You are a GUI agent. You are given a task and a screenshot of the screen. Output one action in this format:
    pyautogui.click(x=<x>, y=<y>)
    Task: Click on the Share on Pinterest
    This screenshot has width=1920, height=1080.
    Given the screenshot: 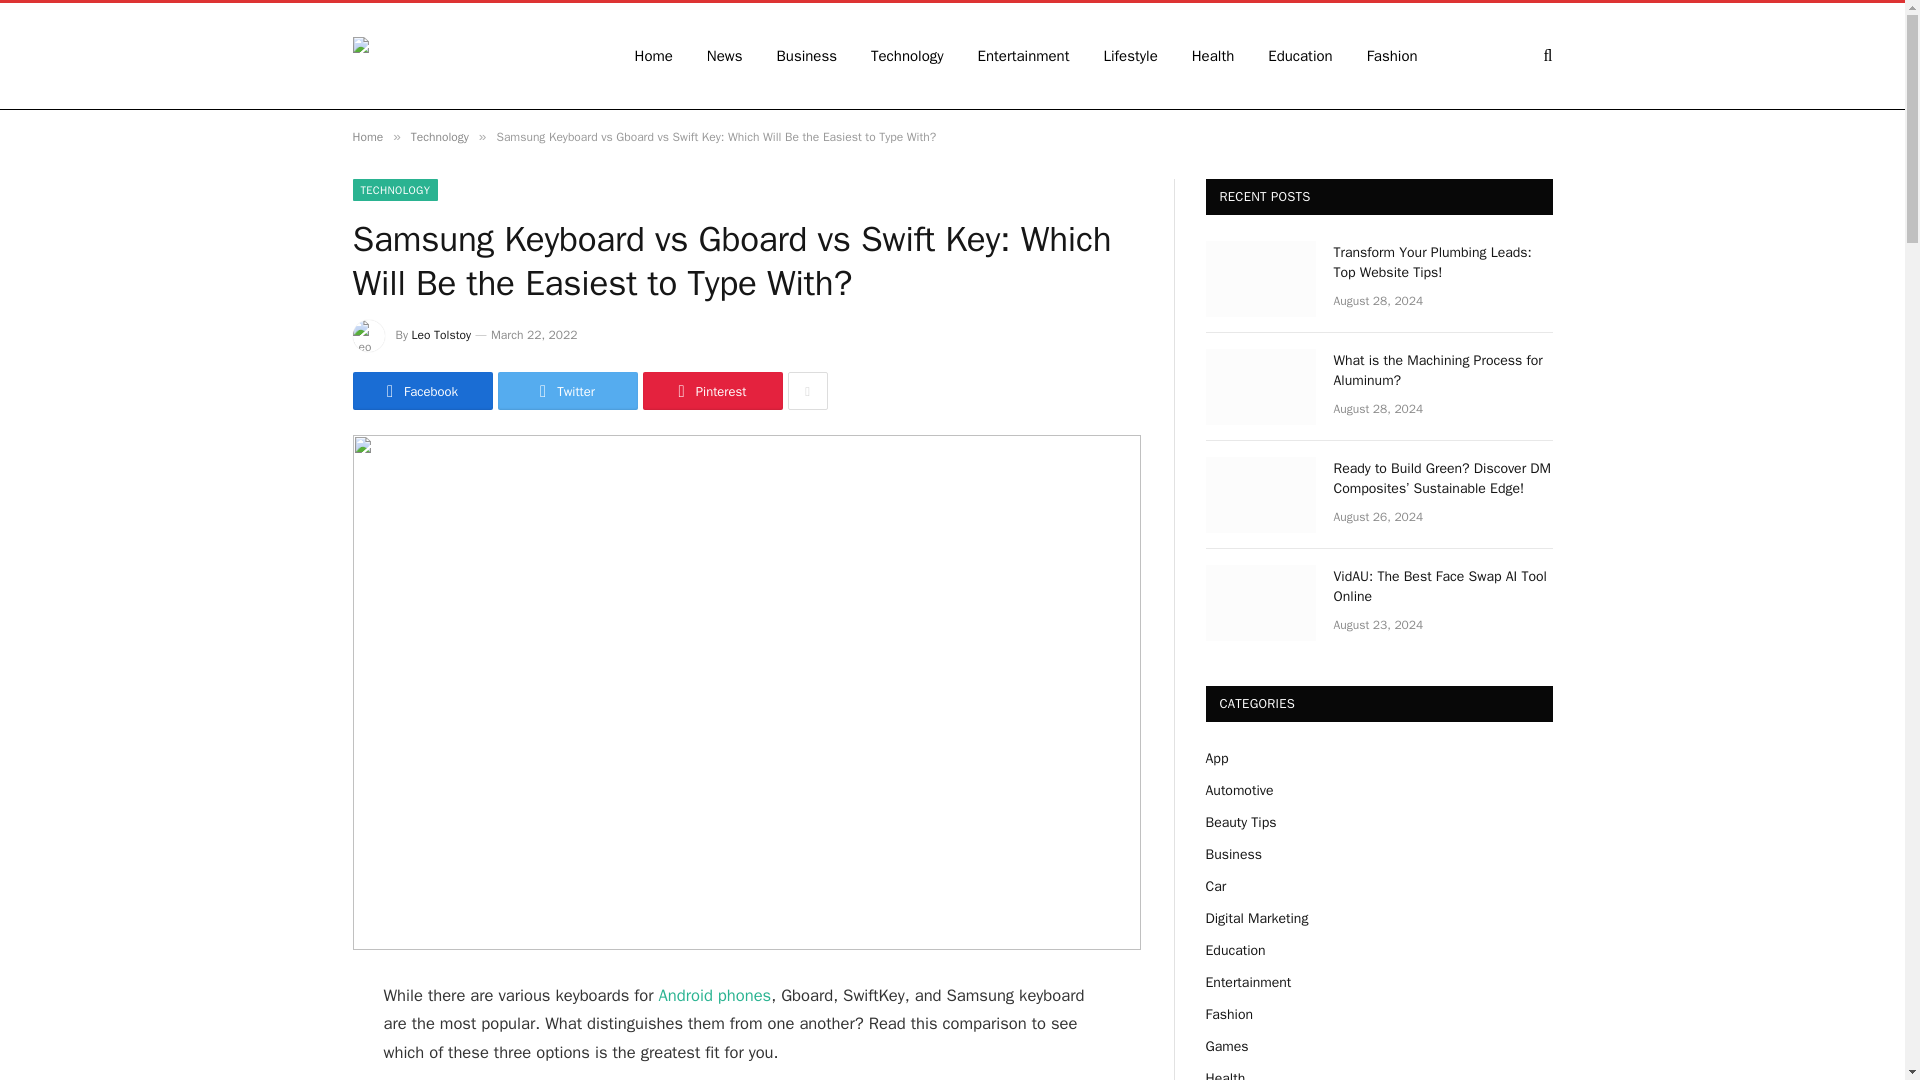 What is the action you would take?
    pyautogui.click(x=711, y=390)
    